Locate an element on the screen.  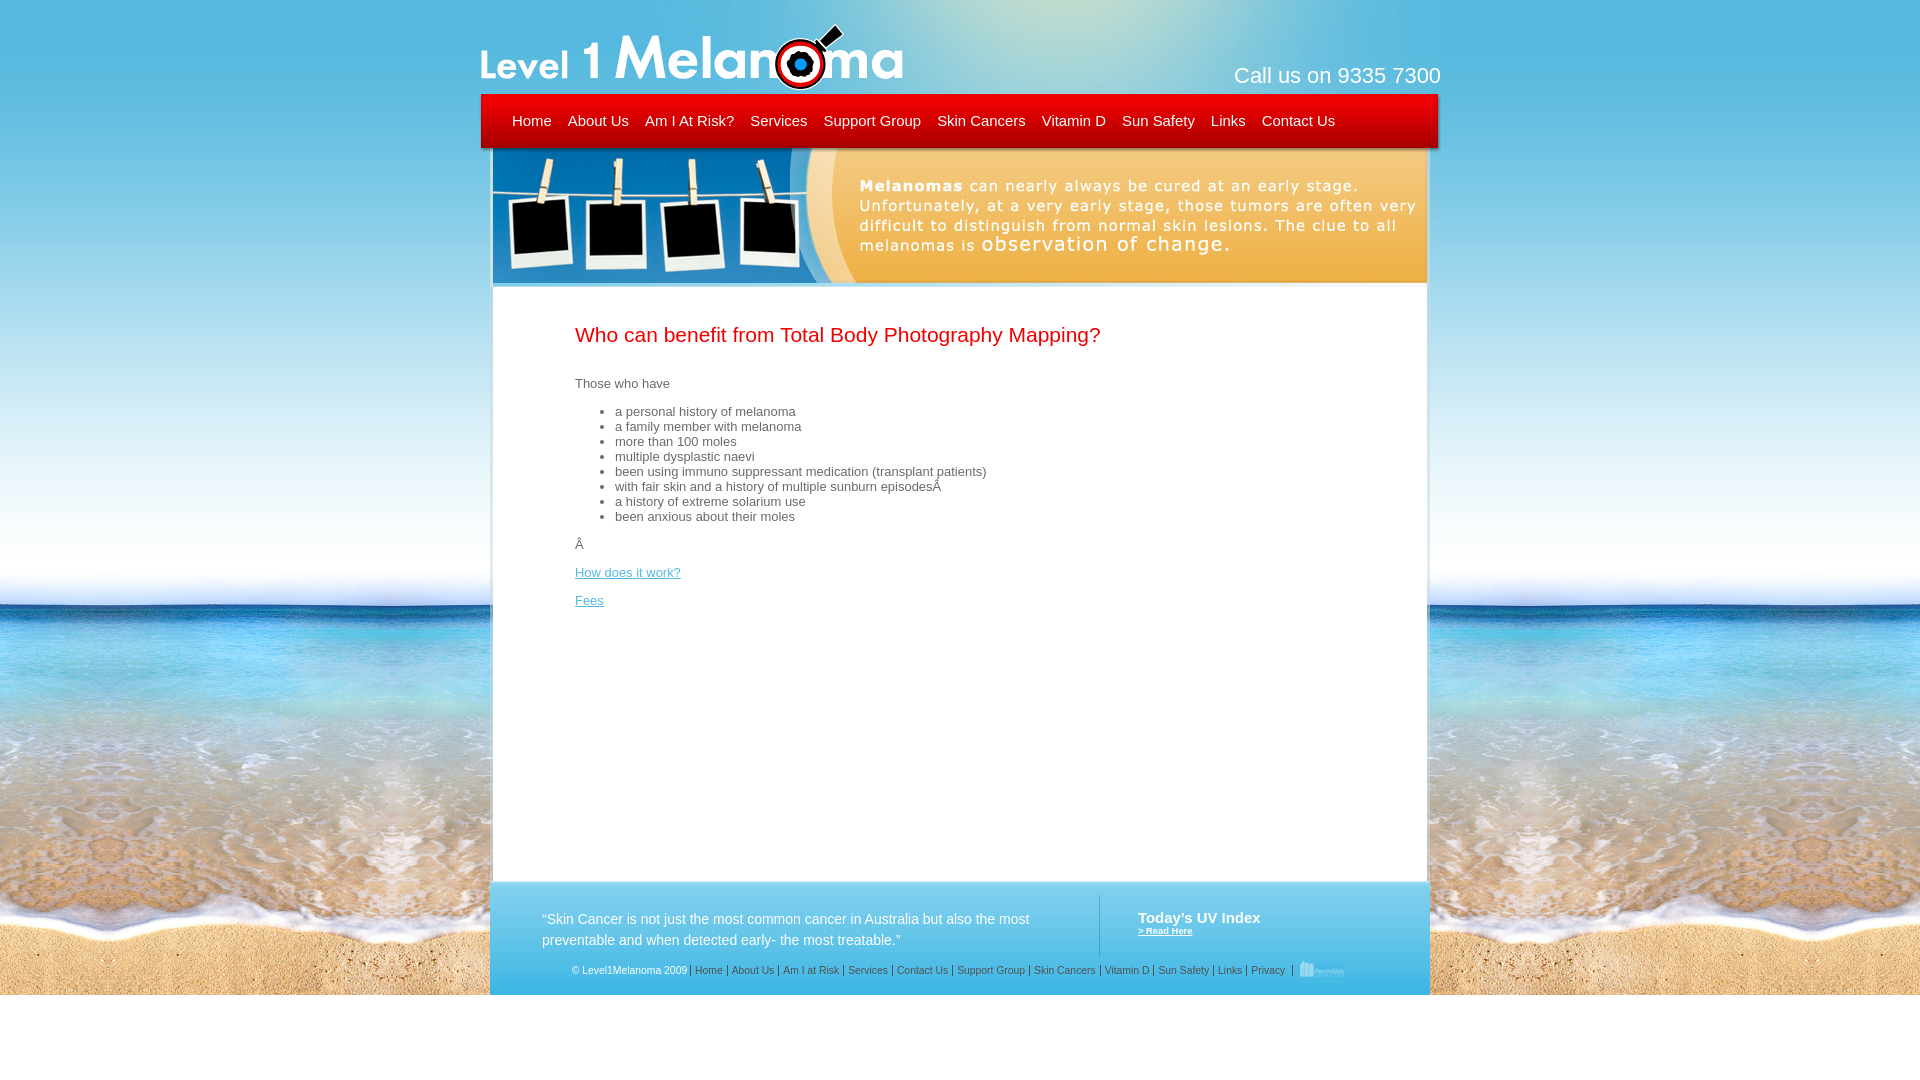
> Read Here is located at coordinates (1165, 931).